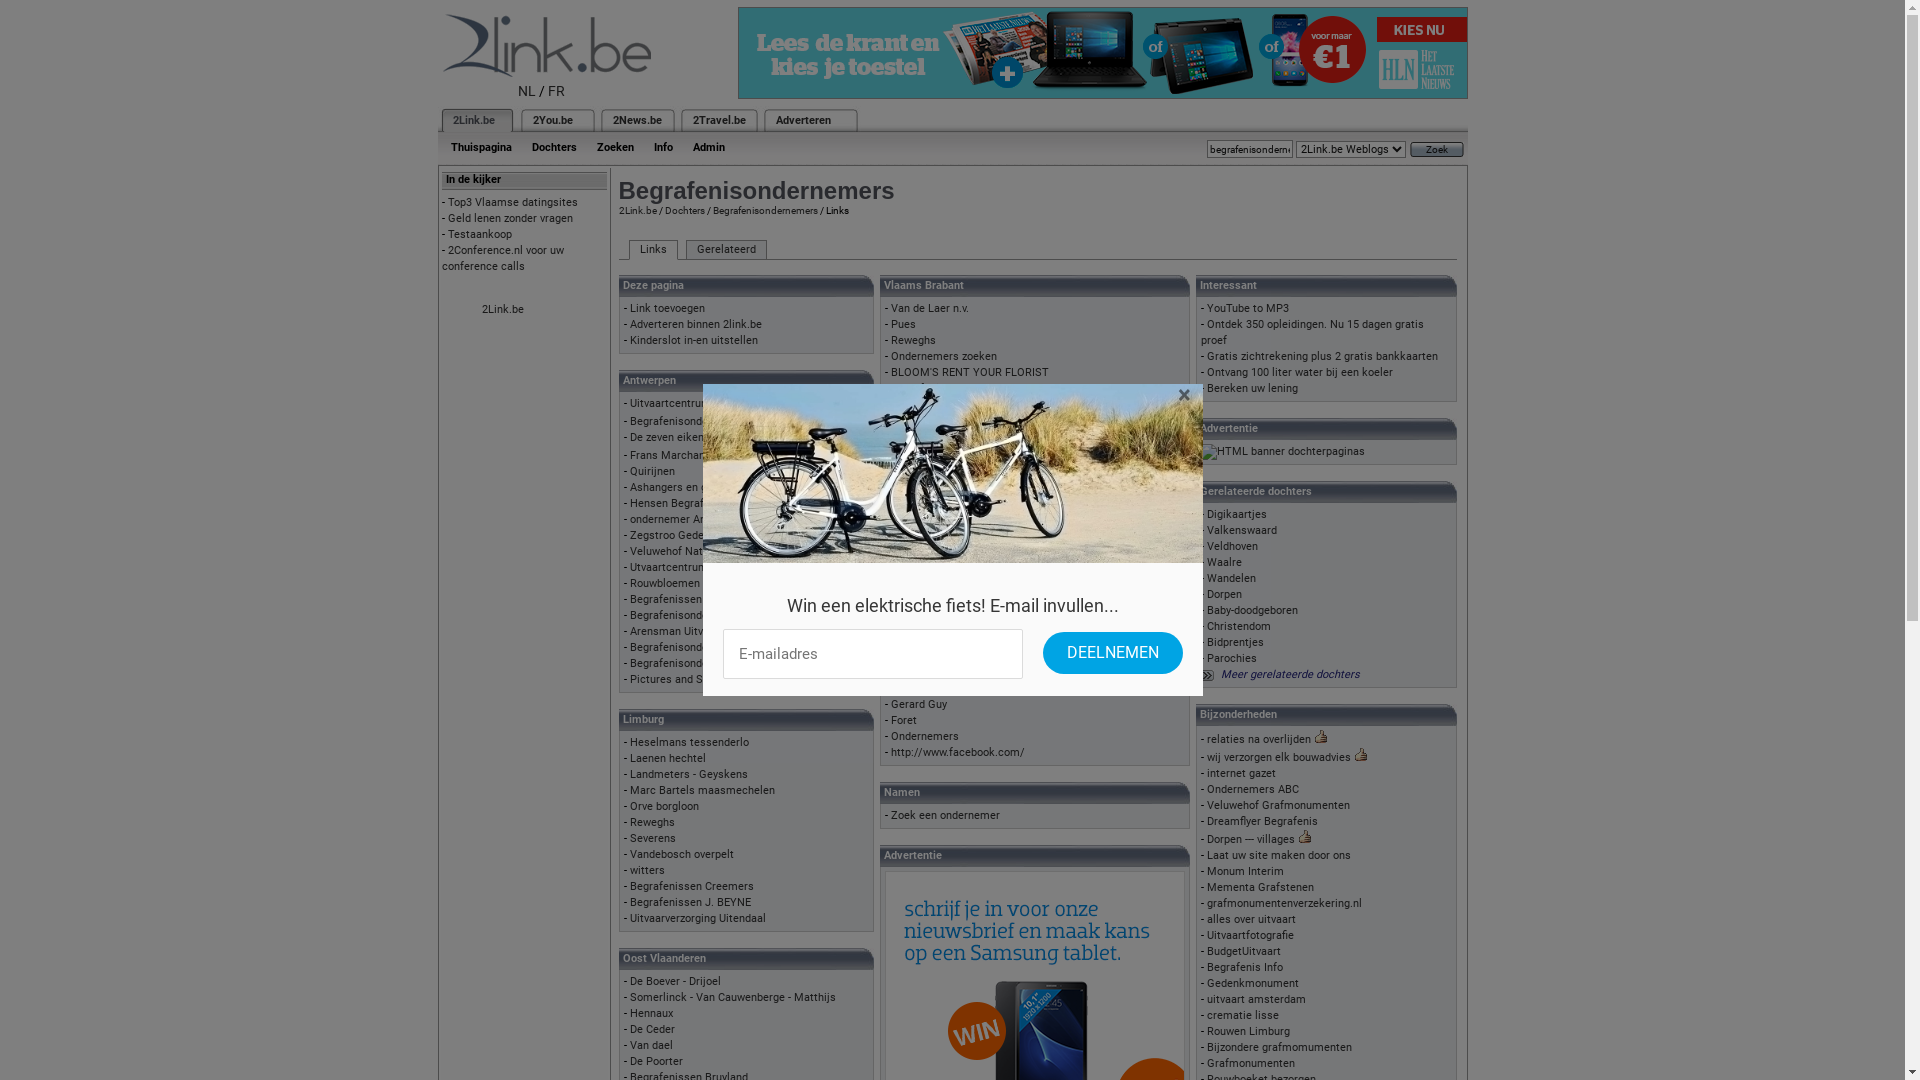  I want to click on 2You.be, so click(552, 120).